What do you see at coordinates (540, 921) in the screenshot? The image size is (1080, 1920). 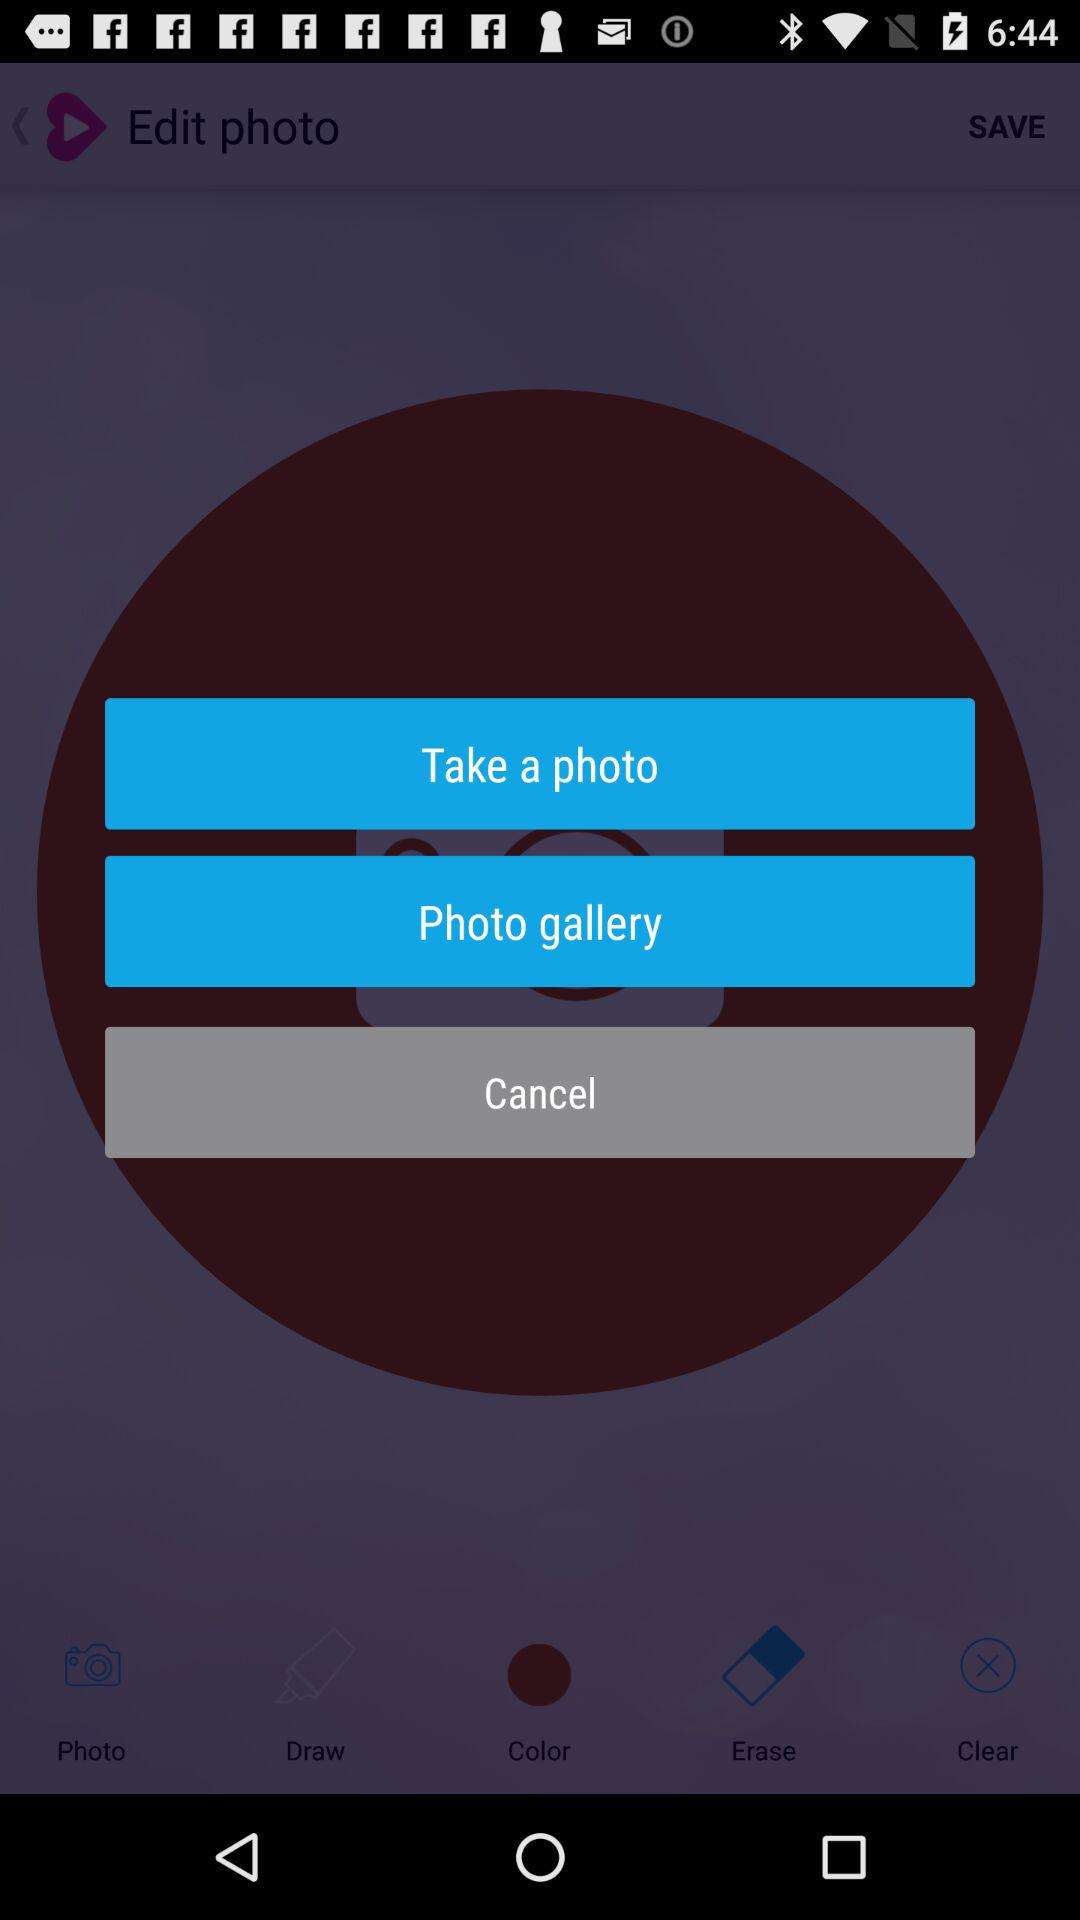 I see `jump until photo gallery` at bounding box center [540, 921].